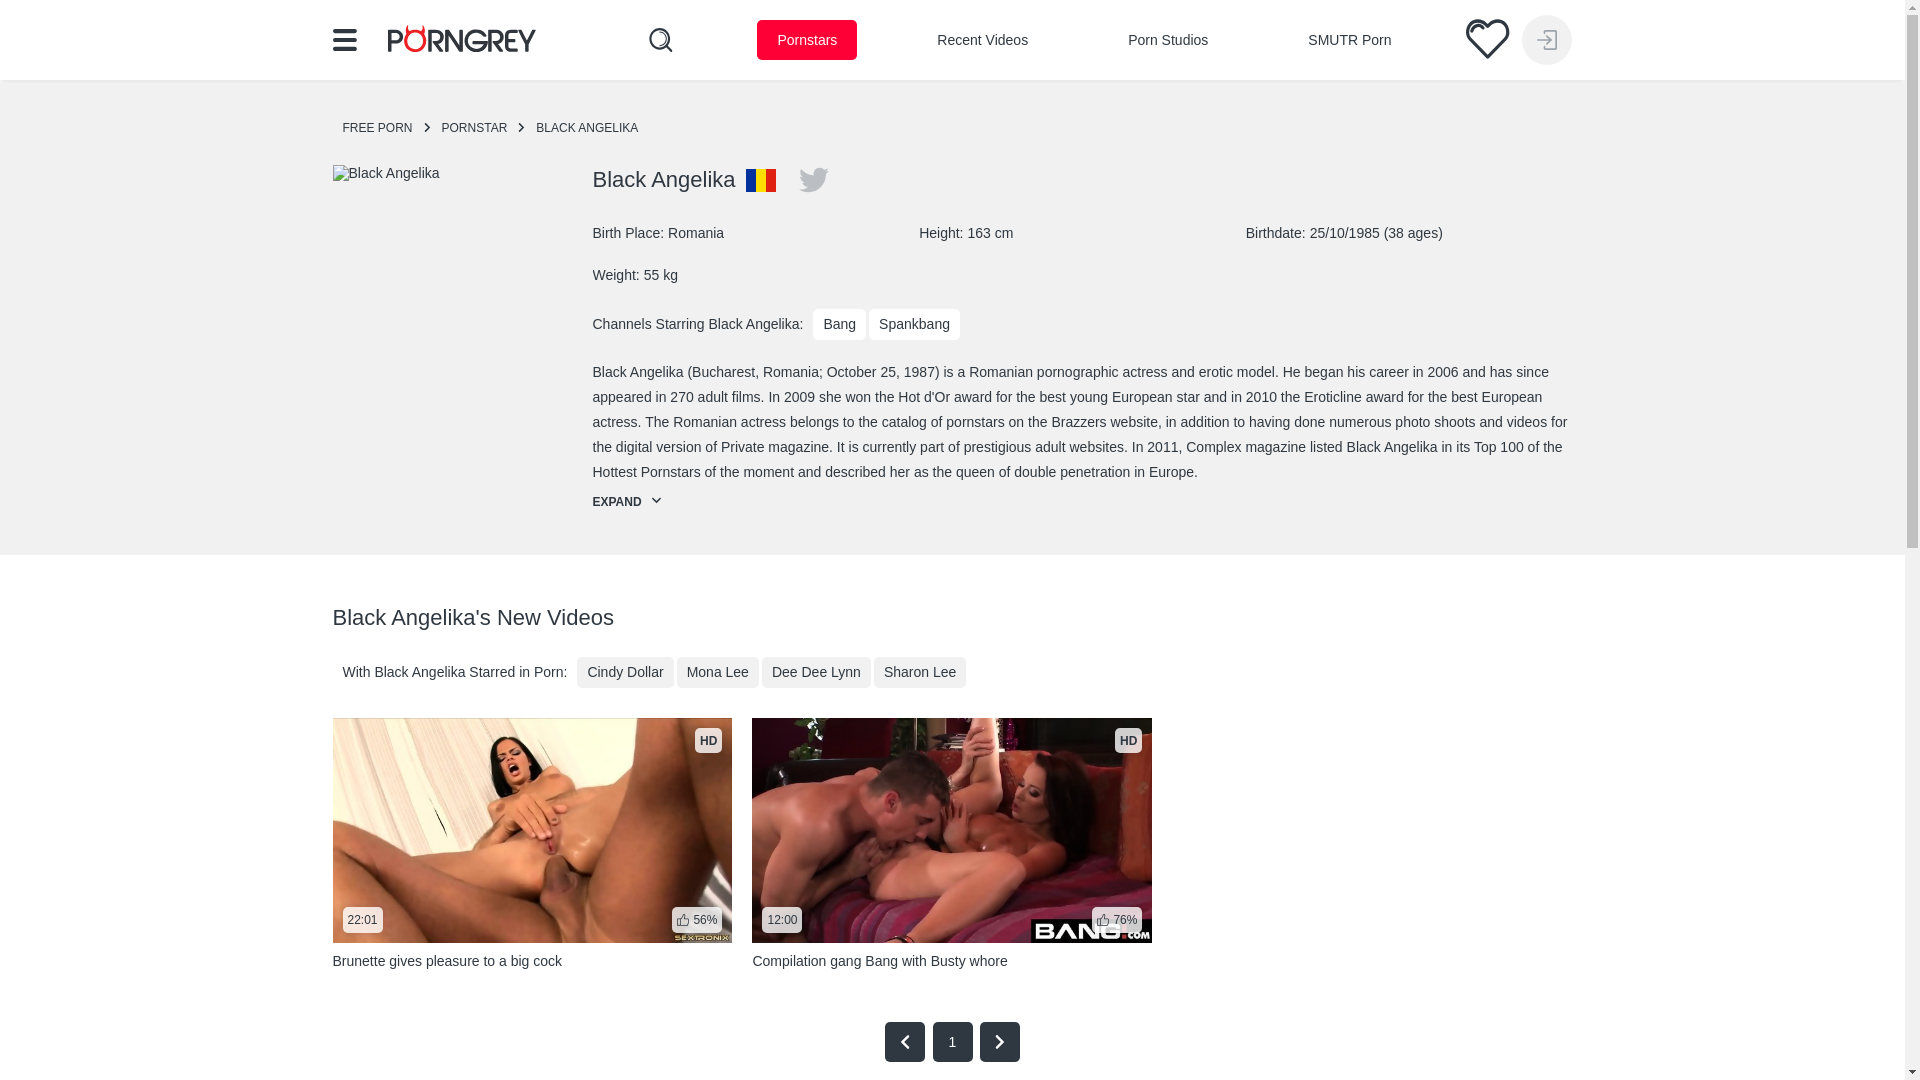  Describe the element at coordinates (806, 40) in the screenshot. I see `Search` at that location.